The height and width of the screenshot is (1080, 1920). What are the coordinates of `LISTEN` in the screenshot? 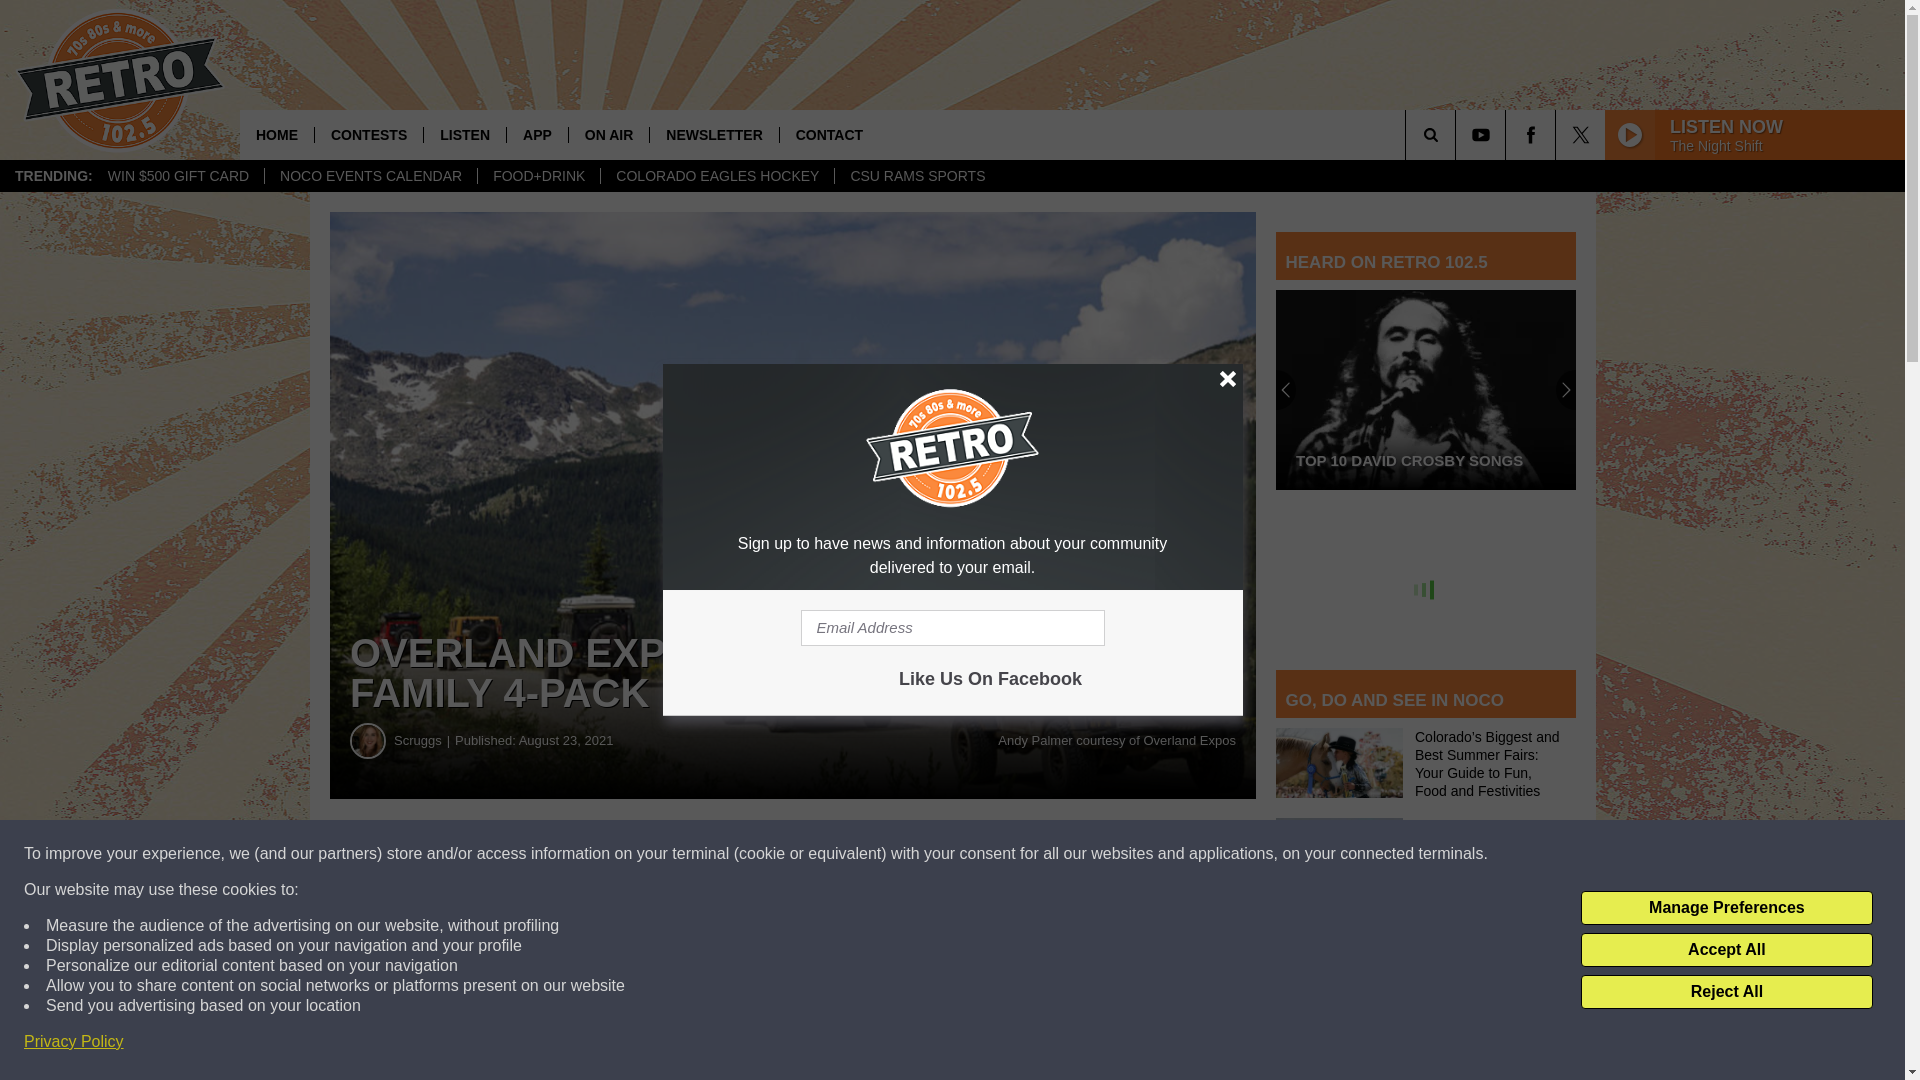 It's located at (464, 134).